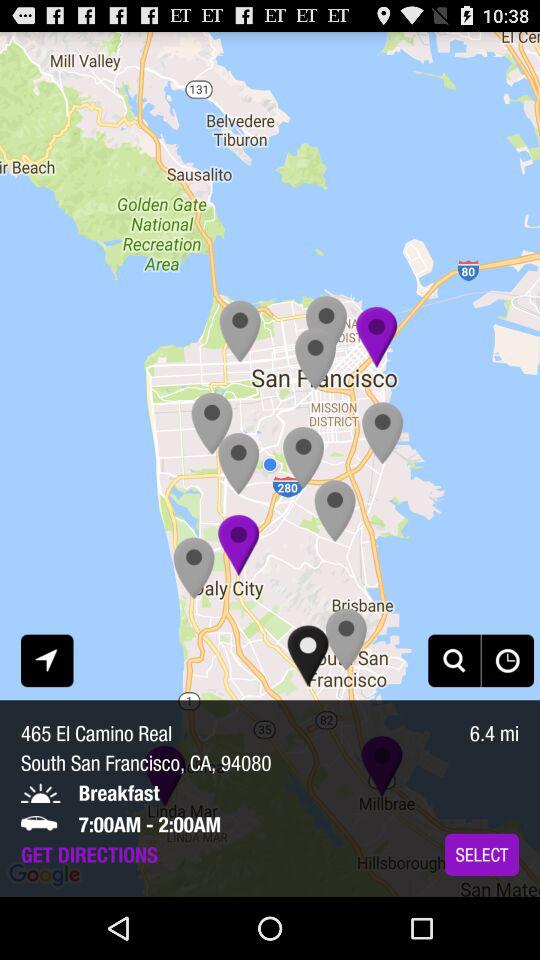  Describe the element at coordinates (507, 660) in the screenshot. I see `open icon above the 6.4 mi icon` at that location.